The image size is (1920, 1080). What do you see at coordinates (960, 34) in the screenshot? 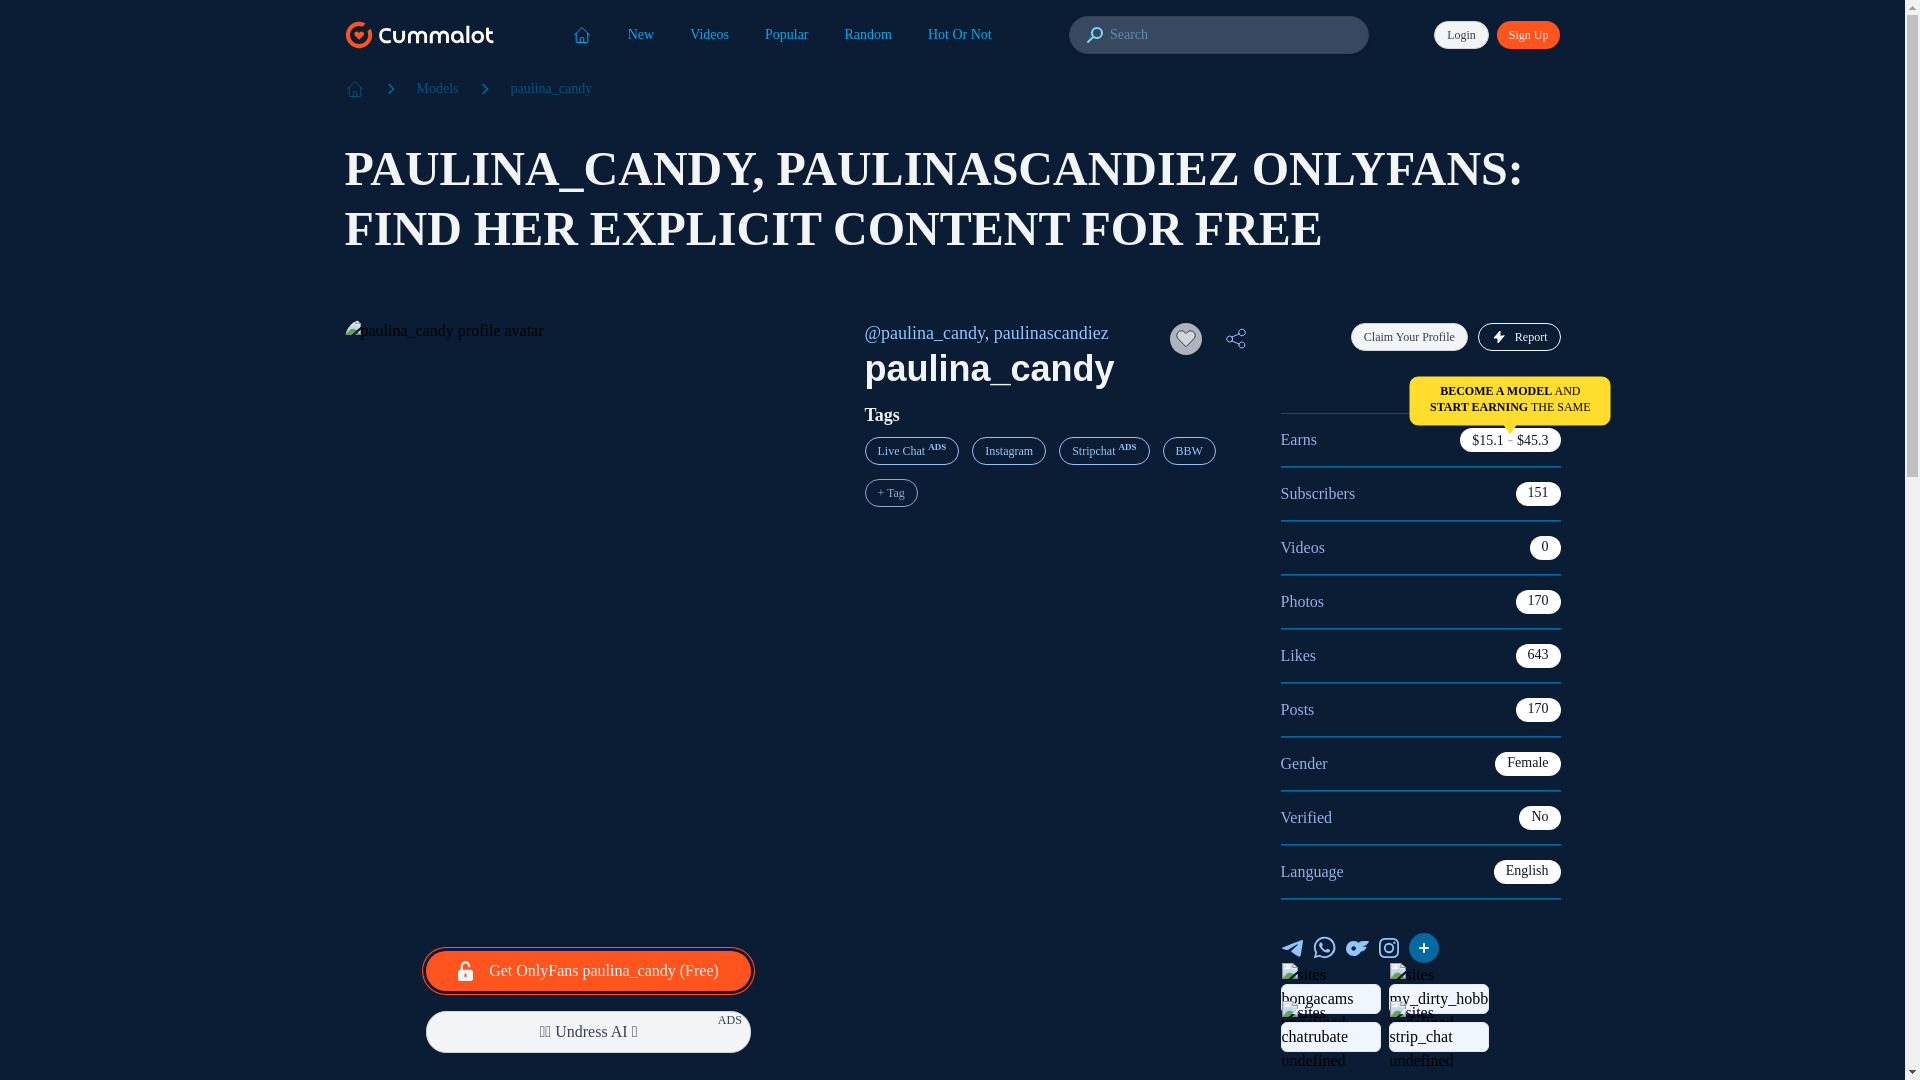
I see `Hot Or Not` at bounding box center [960, 34].